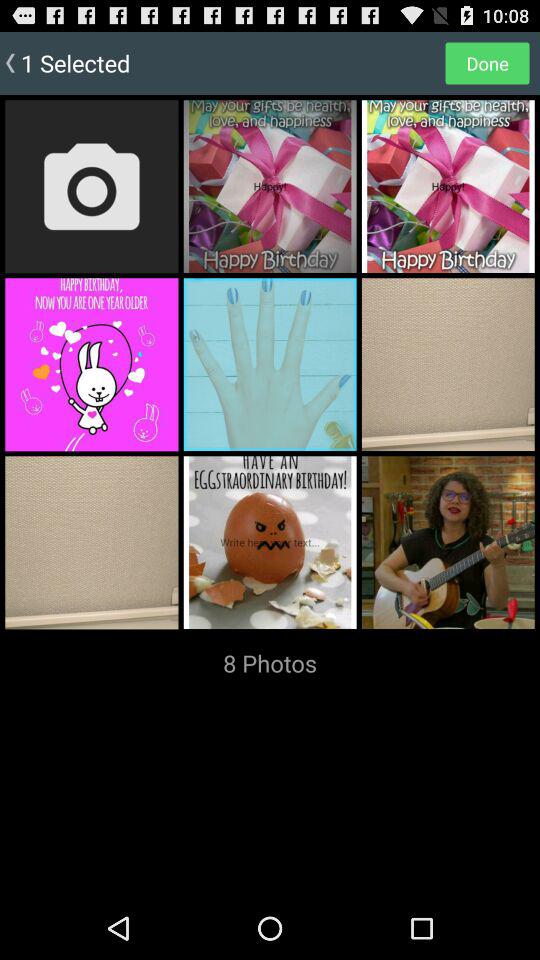 The width and height of the screenshot is (540, 960). What do you see at coordinates (270, 663) in the screenshot?
I see `select 8 photos item` at bounding box center [270, 663].